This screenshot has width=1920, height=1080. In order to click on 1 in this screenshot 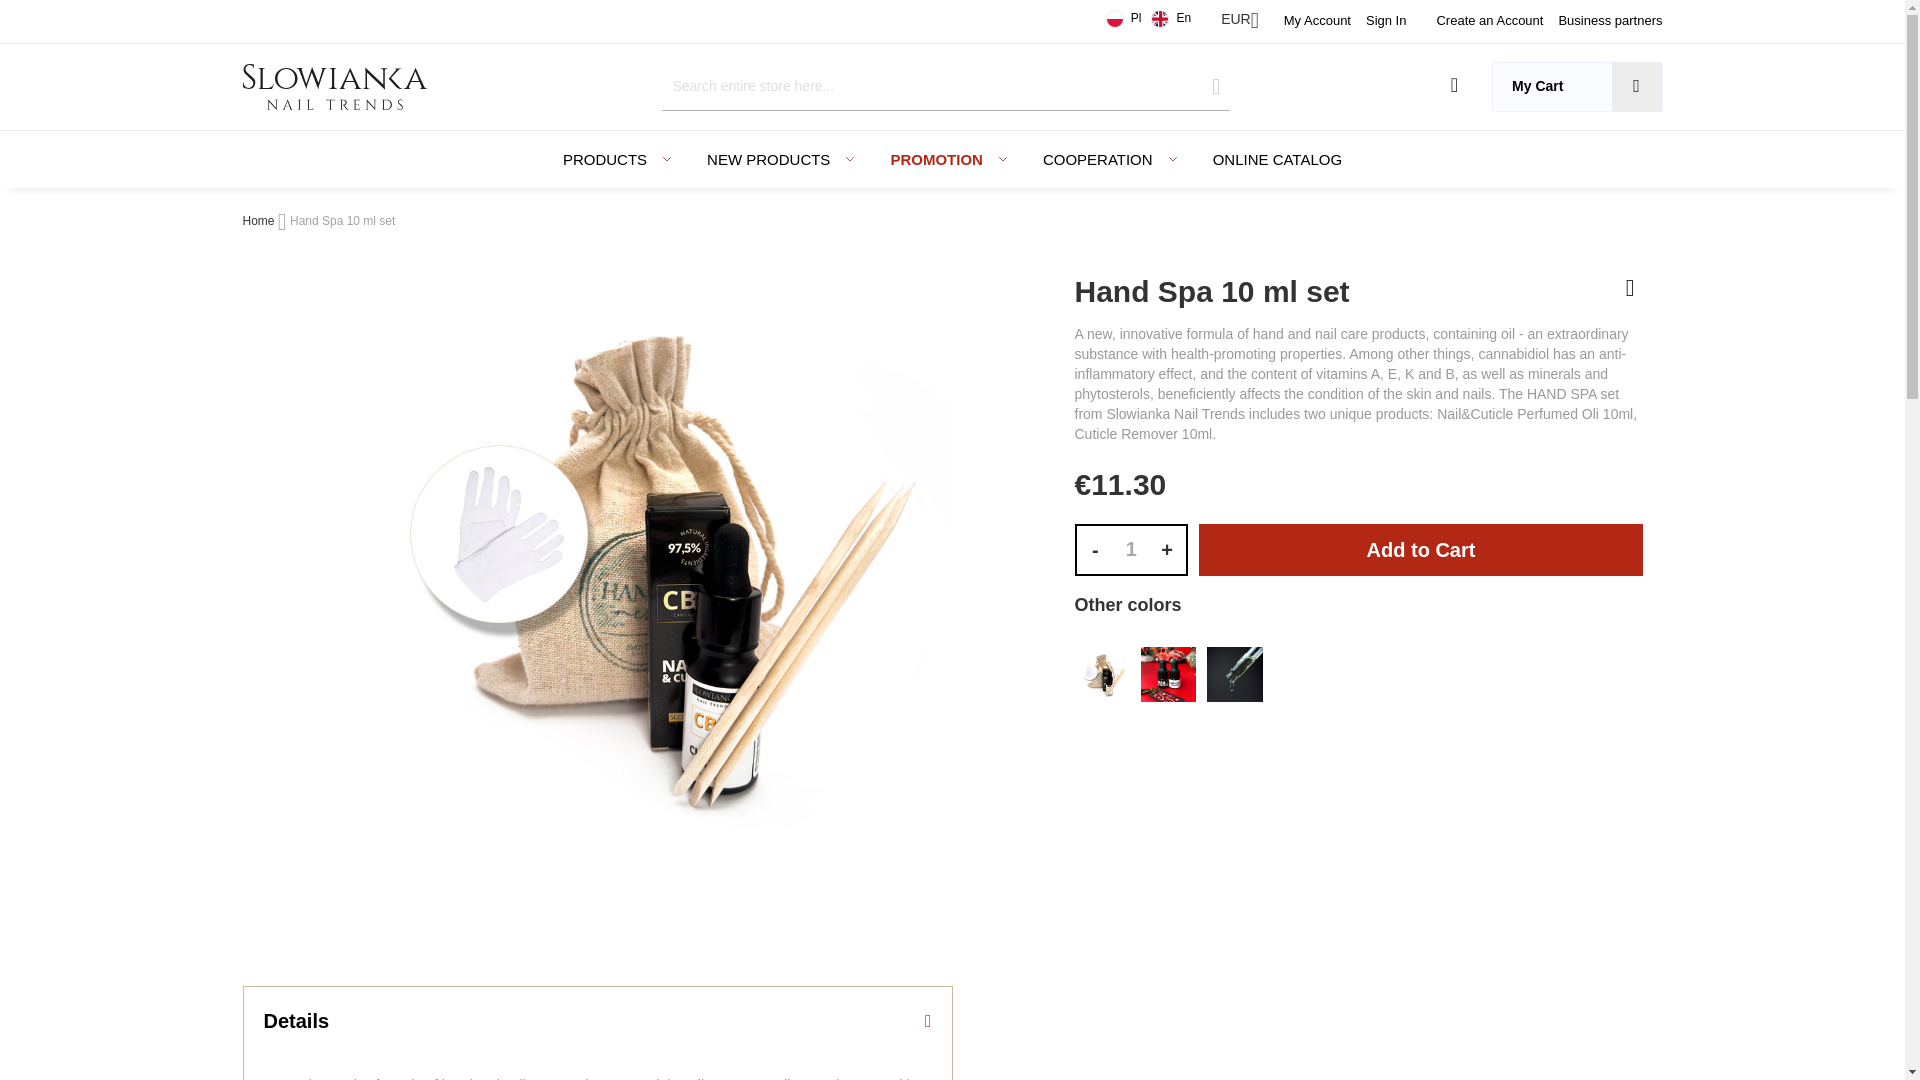, I will do `click(1130, 549)`.